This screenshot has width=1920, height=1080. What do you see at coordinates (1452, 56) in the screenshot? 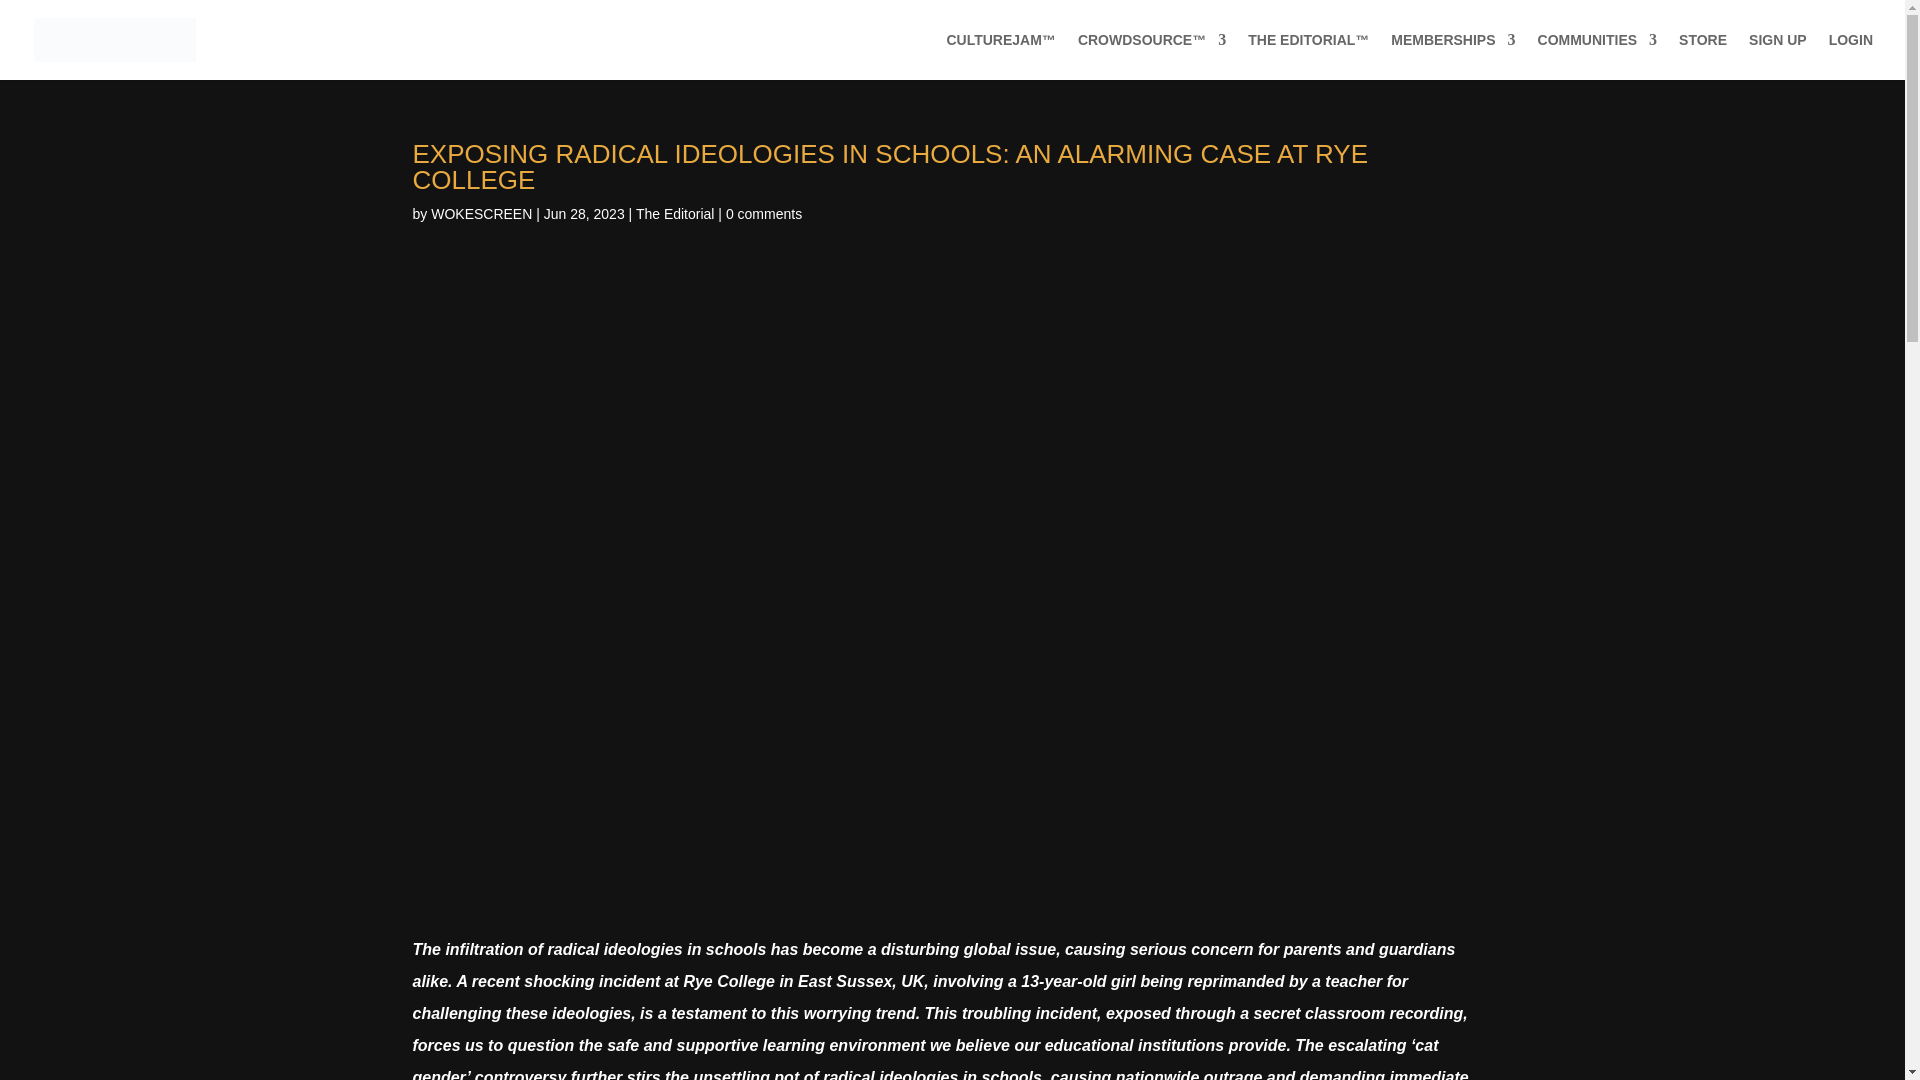
I see `MEMBERSHIPS` at bounding box center [1452, 56].